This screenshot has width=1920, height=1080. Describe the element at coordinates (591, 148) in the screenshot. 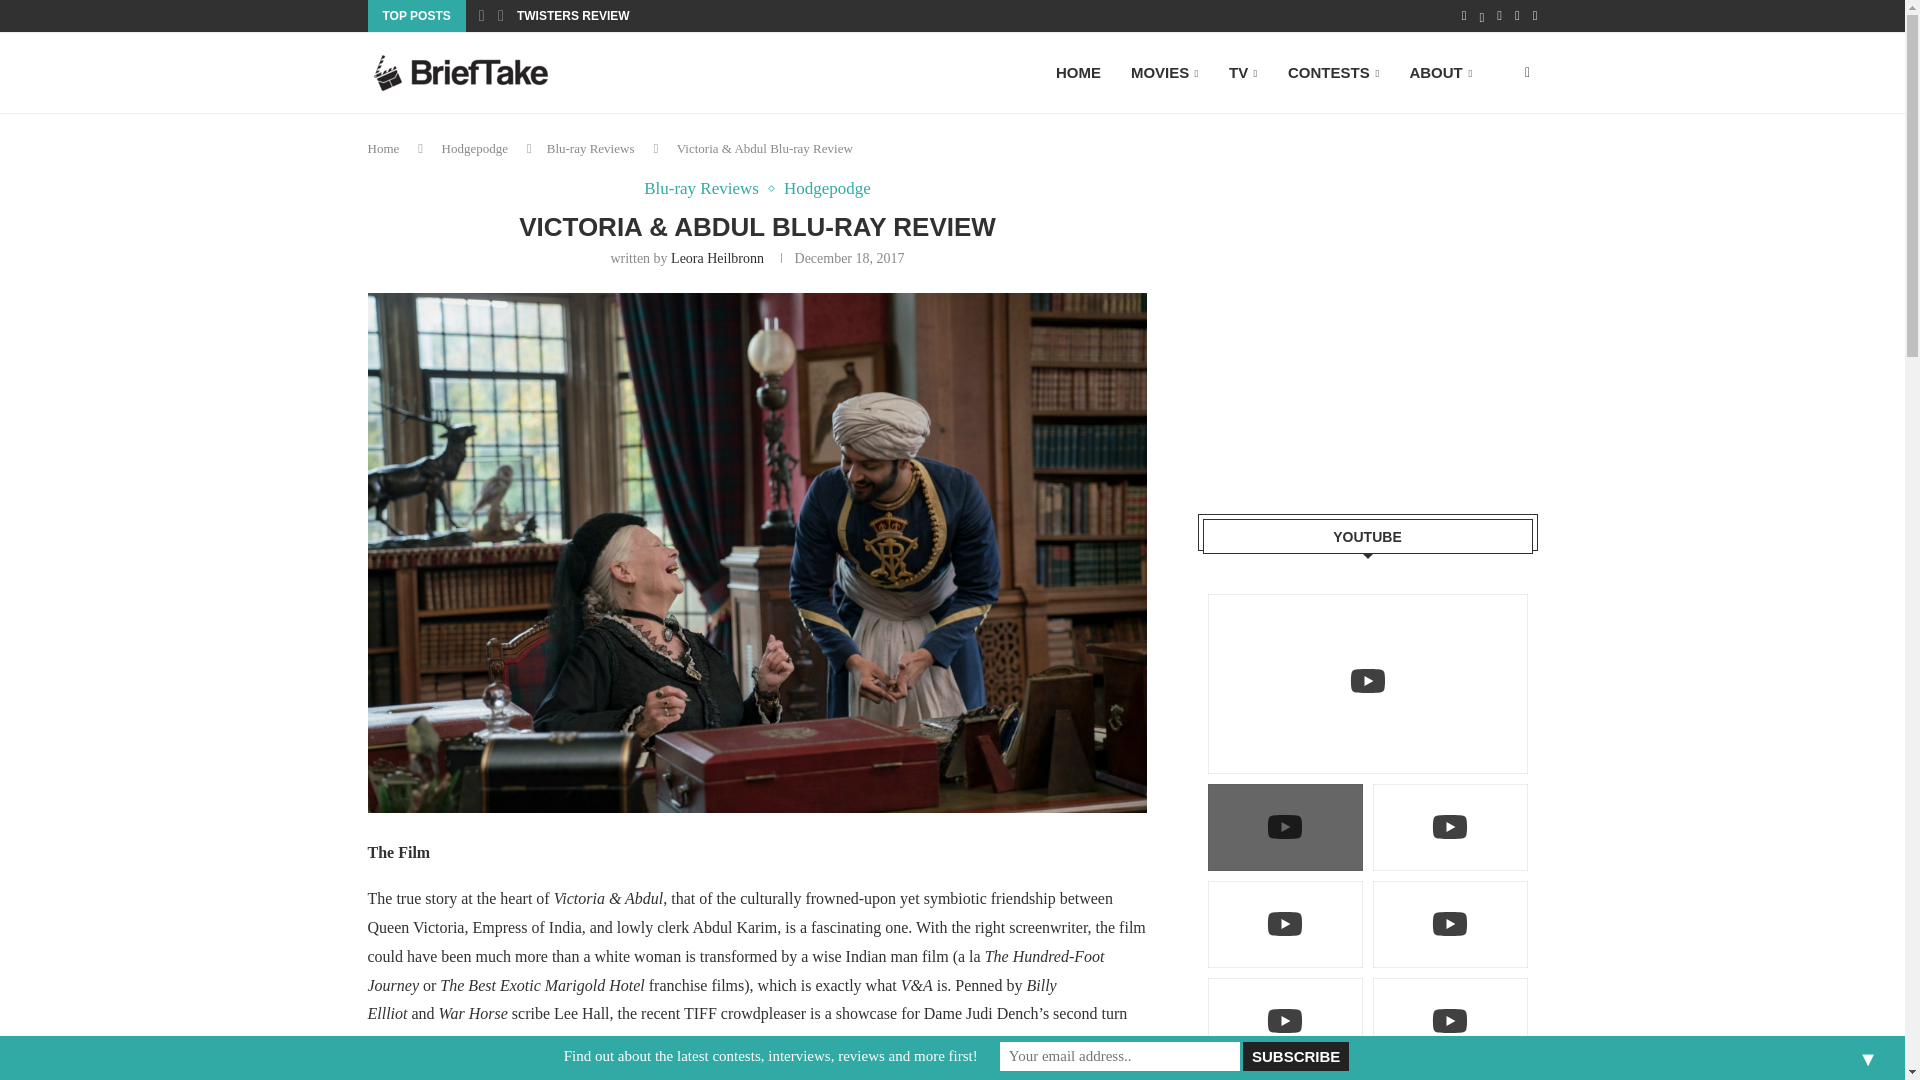

I see `Blu-ray Reviews` at that location.